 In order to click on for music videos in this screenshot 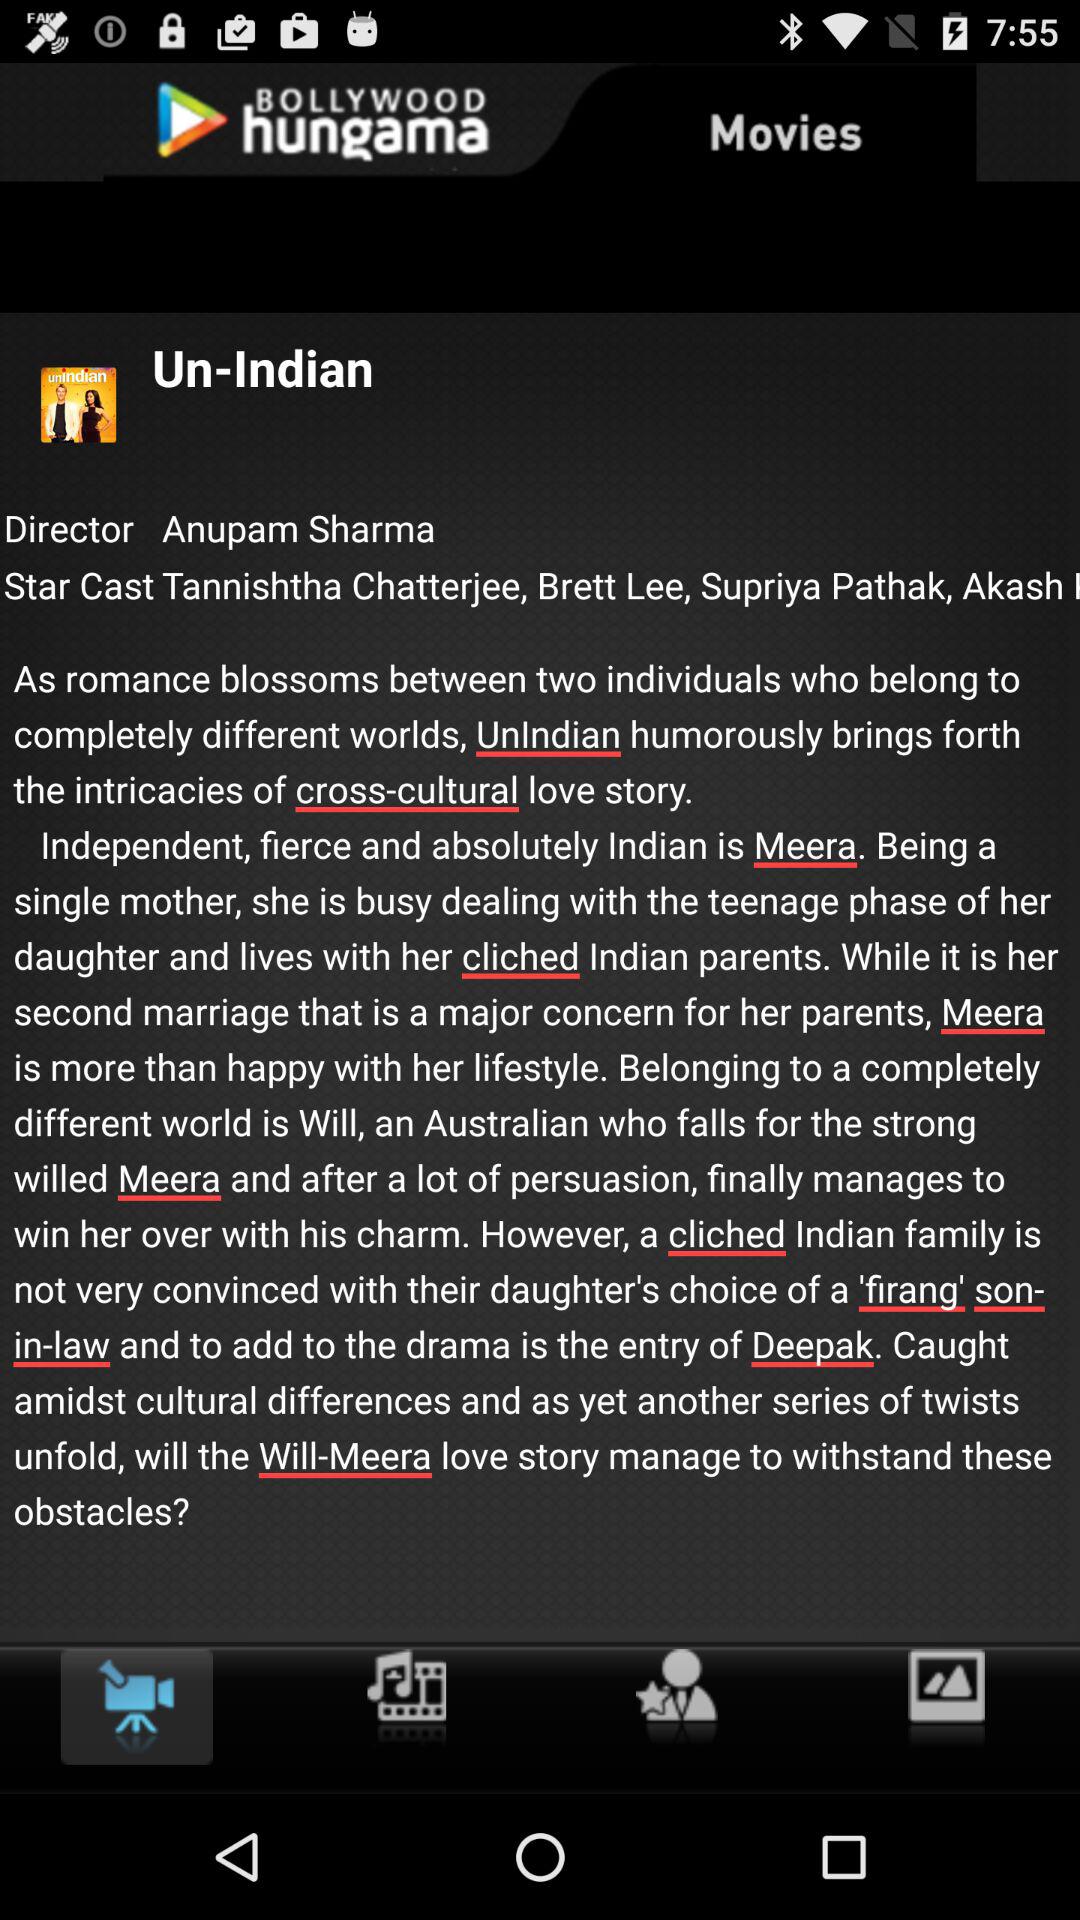, I will do `click(406, 1698)`.